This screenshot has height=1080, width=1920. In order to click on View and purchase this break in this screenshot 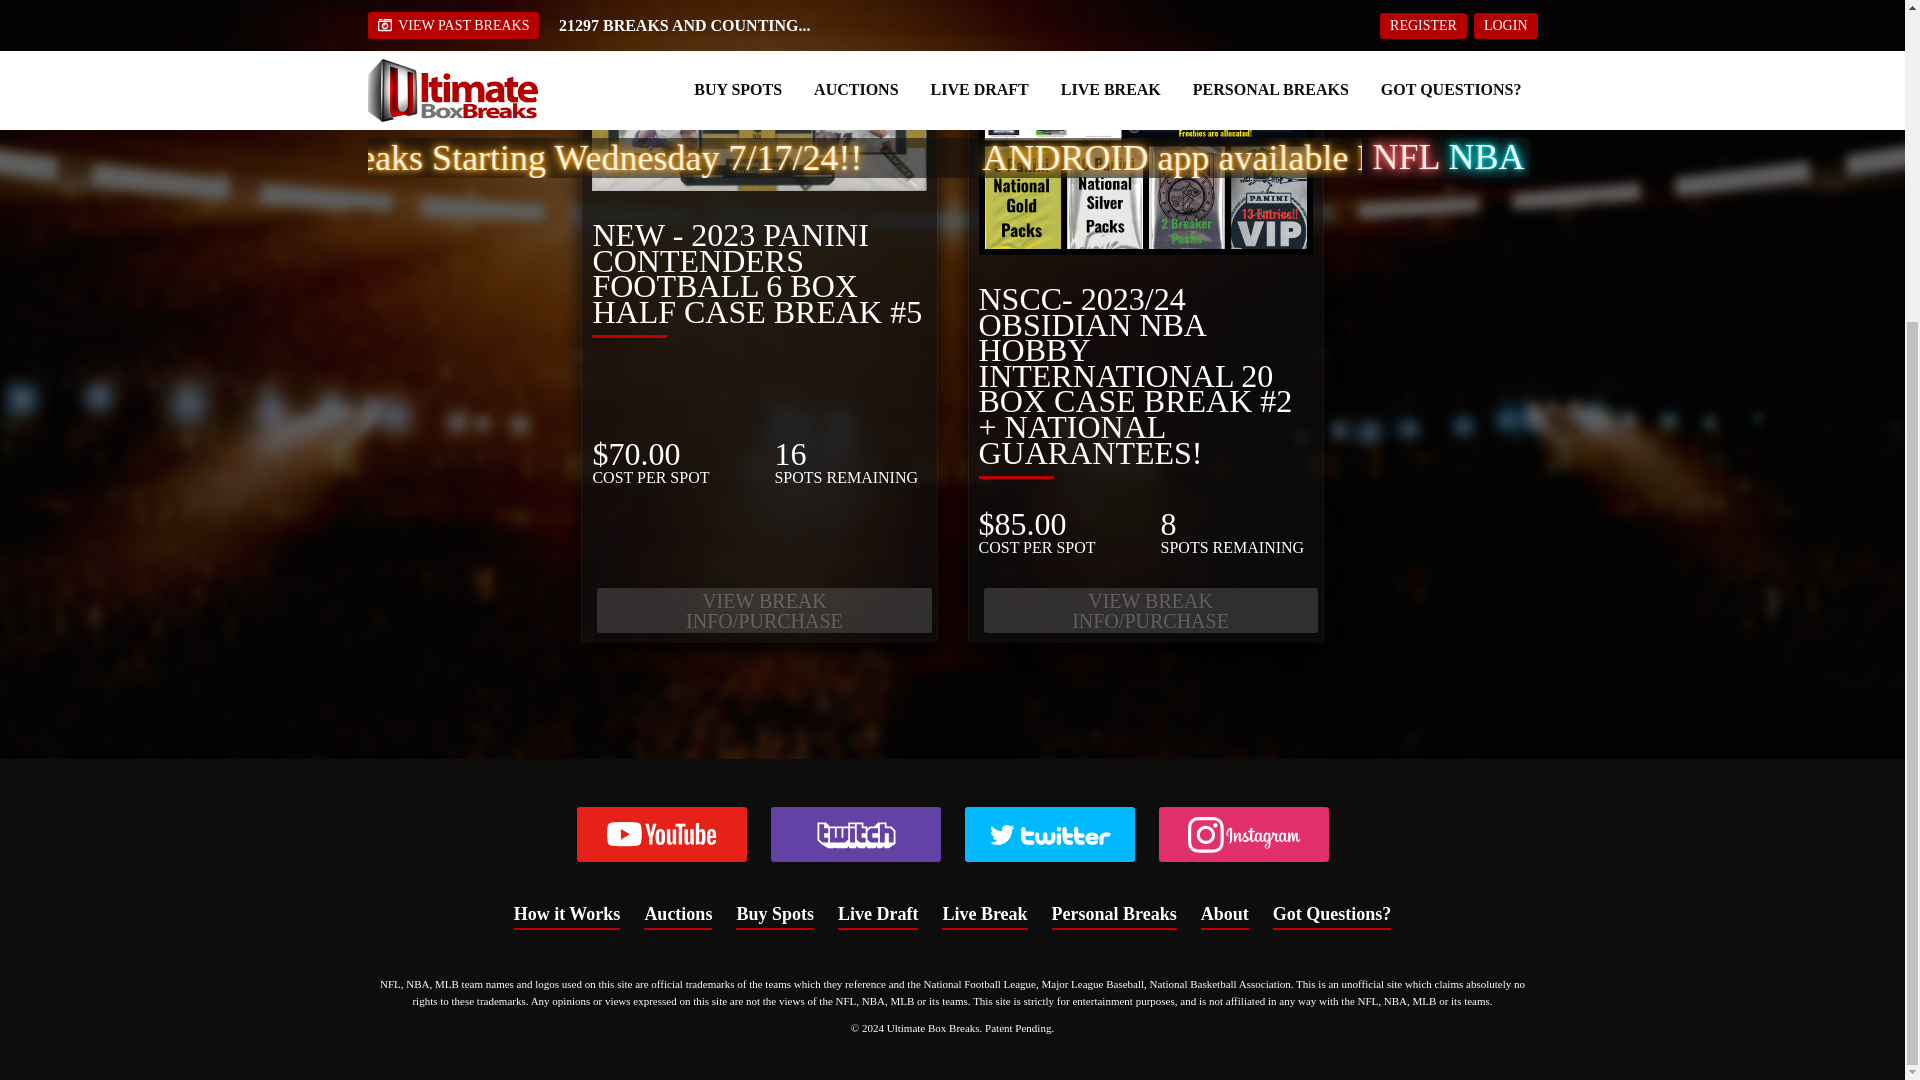, I will do `click(1150, 610)`.